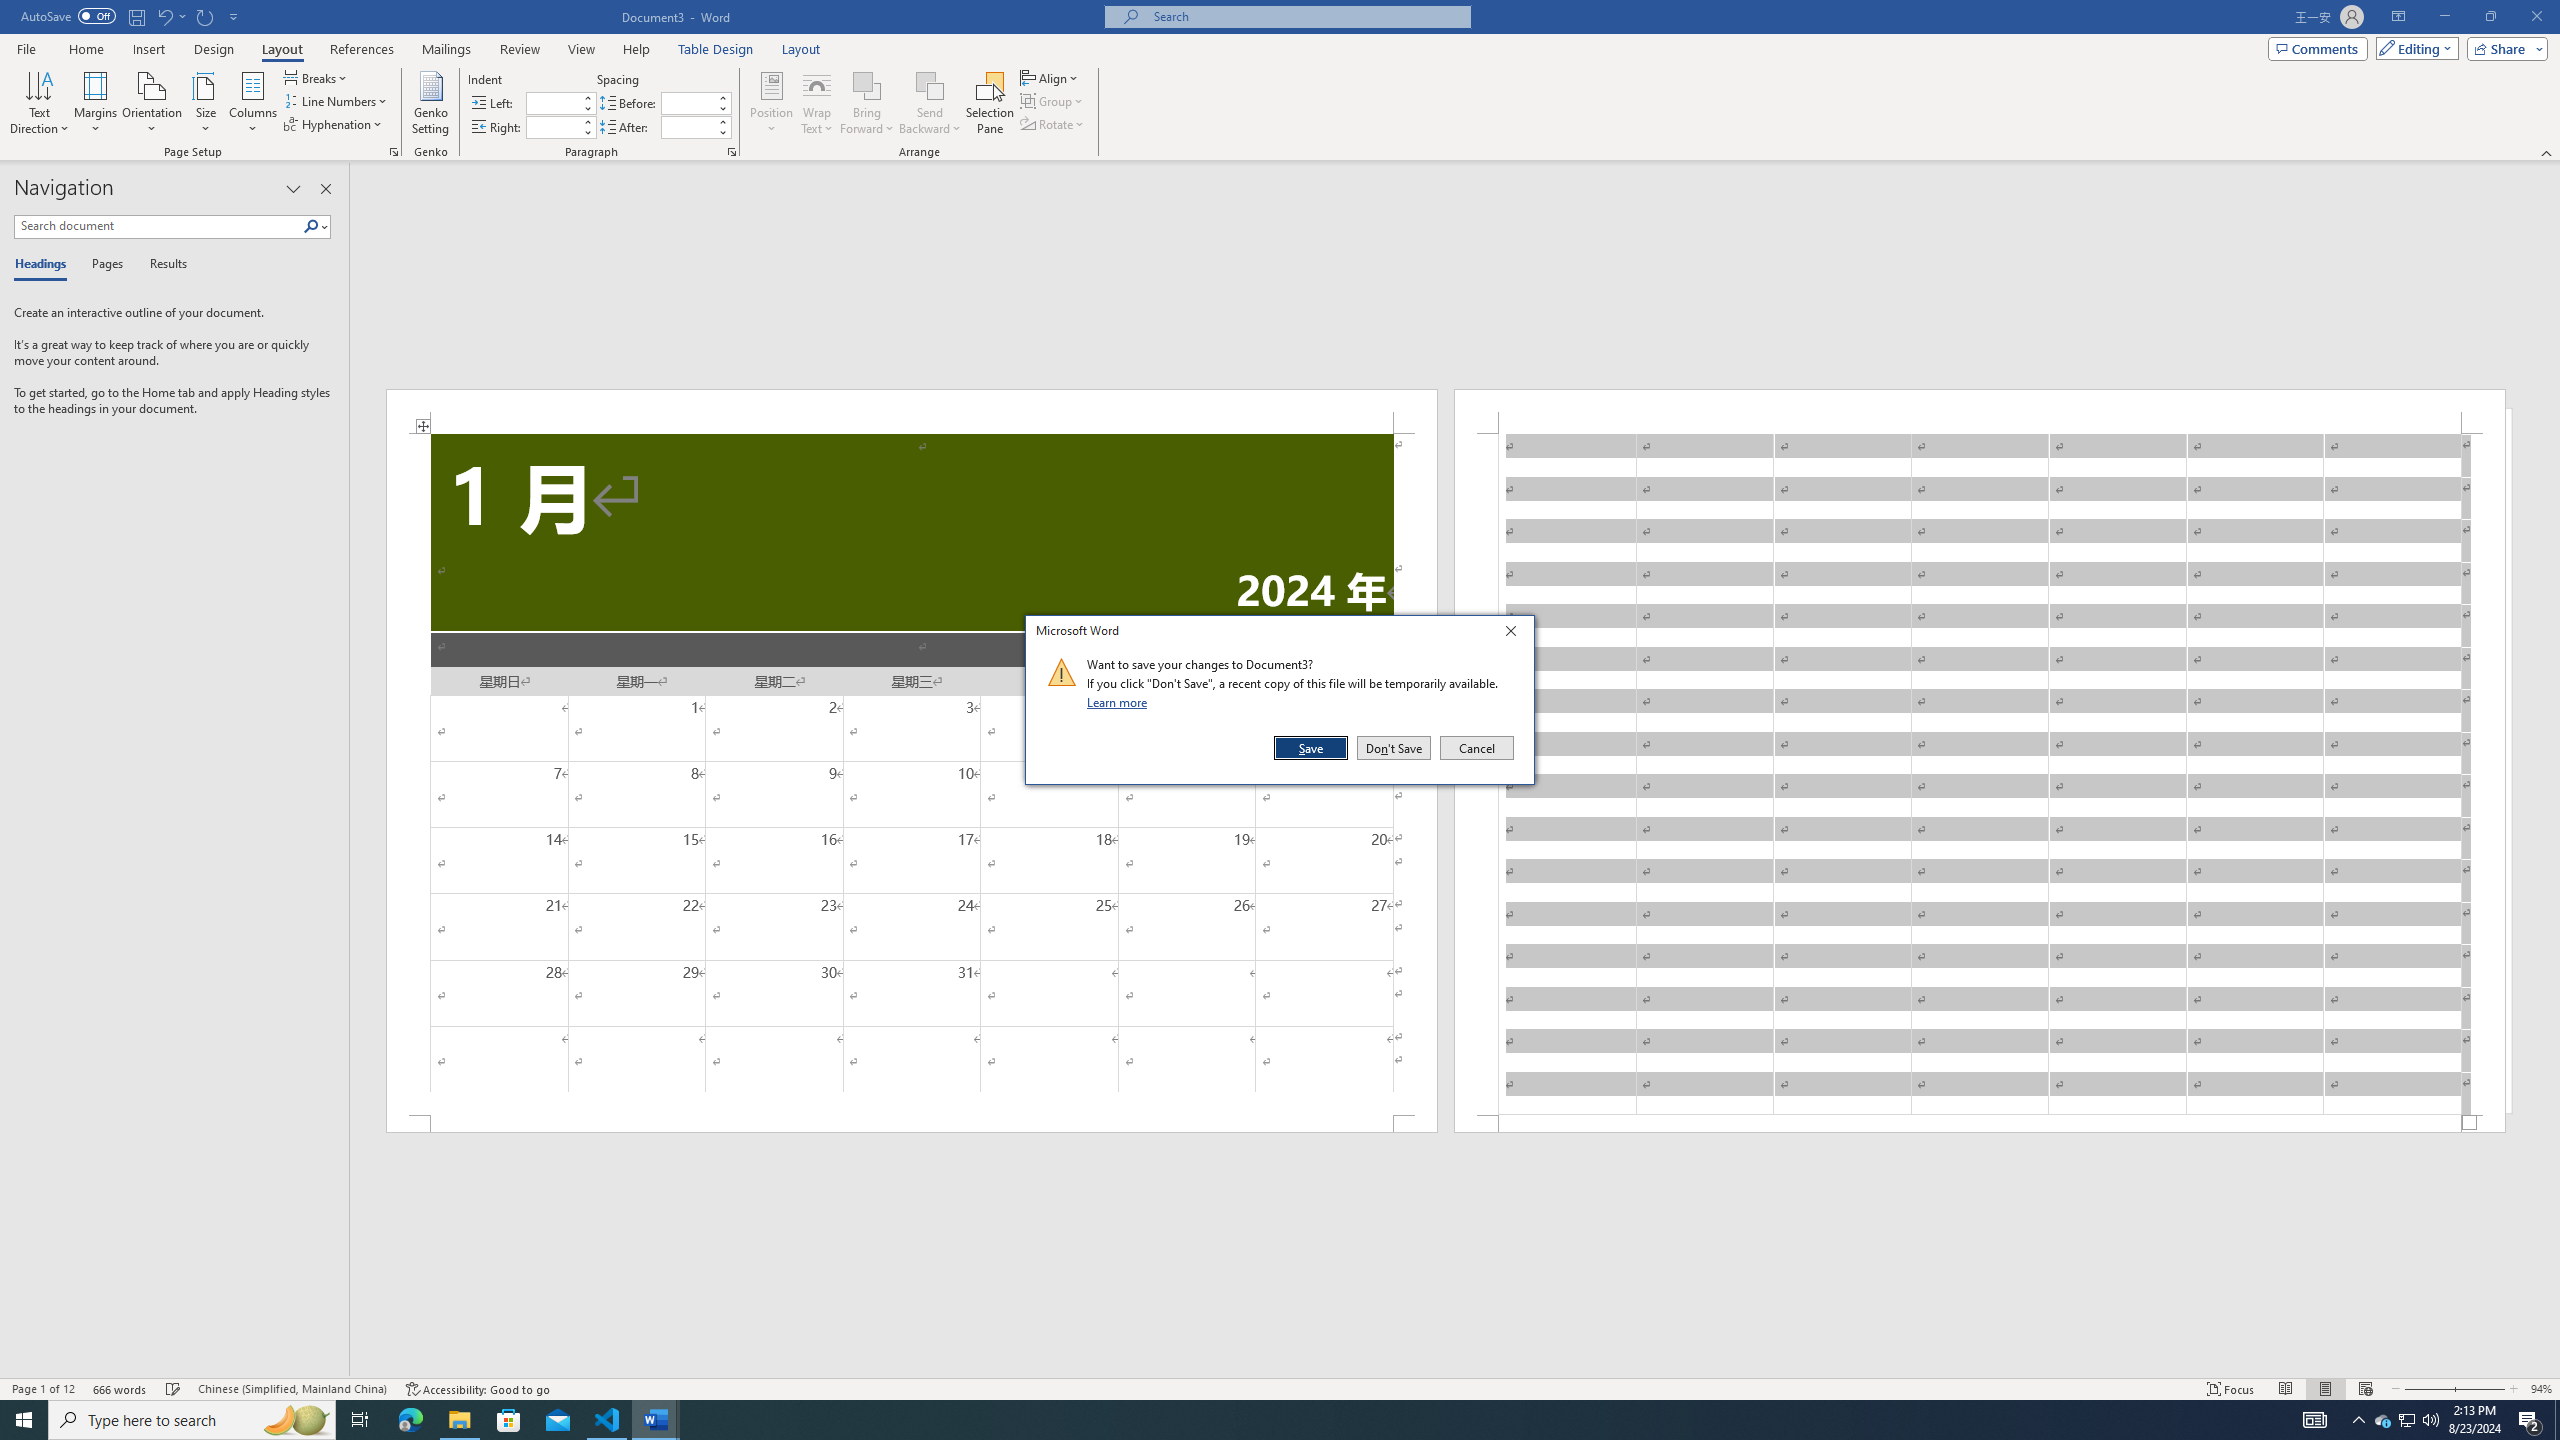 The width and height of the screenshot is (2560, 1440). What do you see at coordinates (431, 103) in the screenshot?
I see `Genko Setting...` at bounding box center [431, 103].